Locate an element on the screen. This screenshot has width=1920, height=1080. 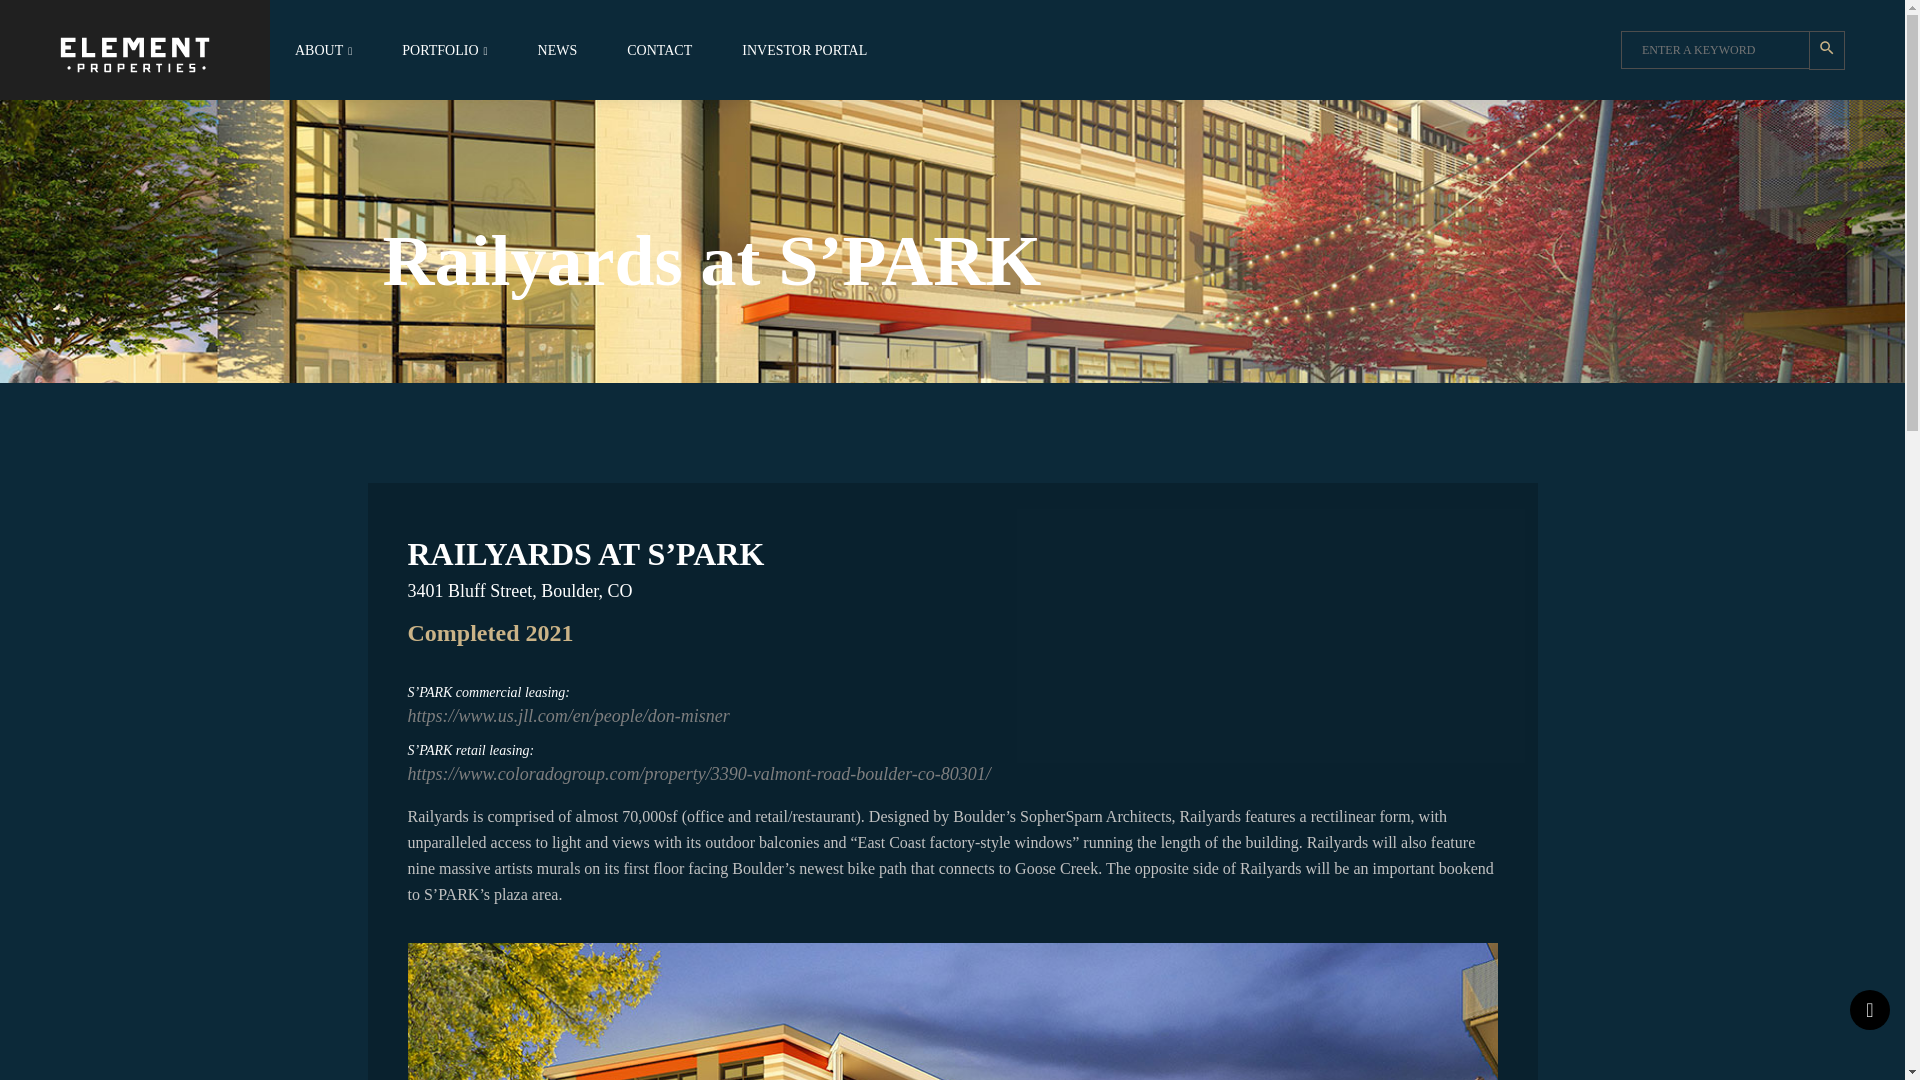
NEWS is located at coordinates (557, 50).